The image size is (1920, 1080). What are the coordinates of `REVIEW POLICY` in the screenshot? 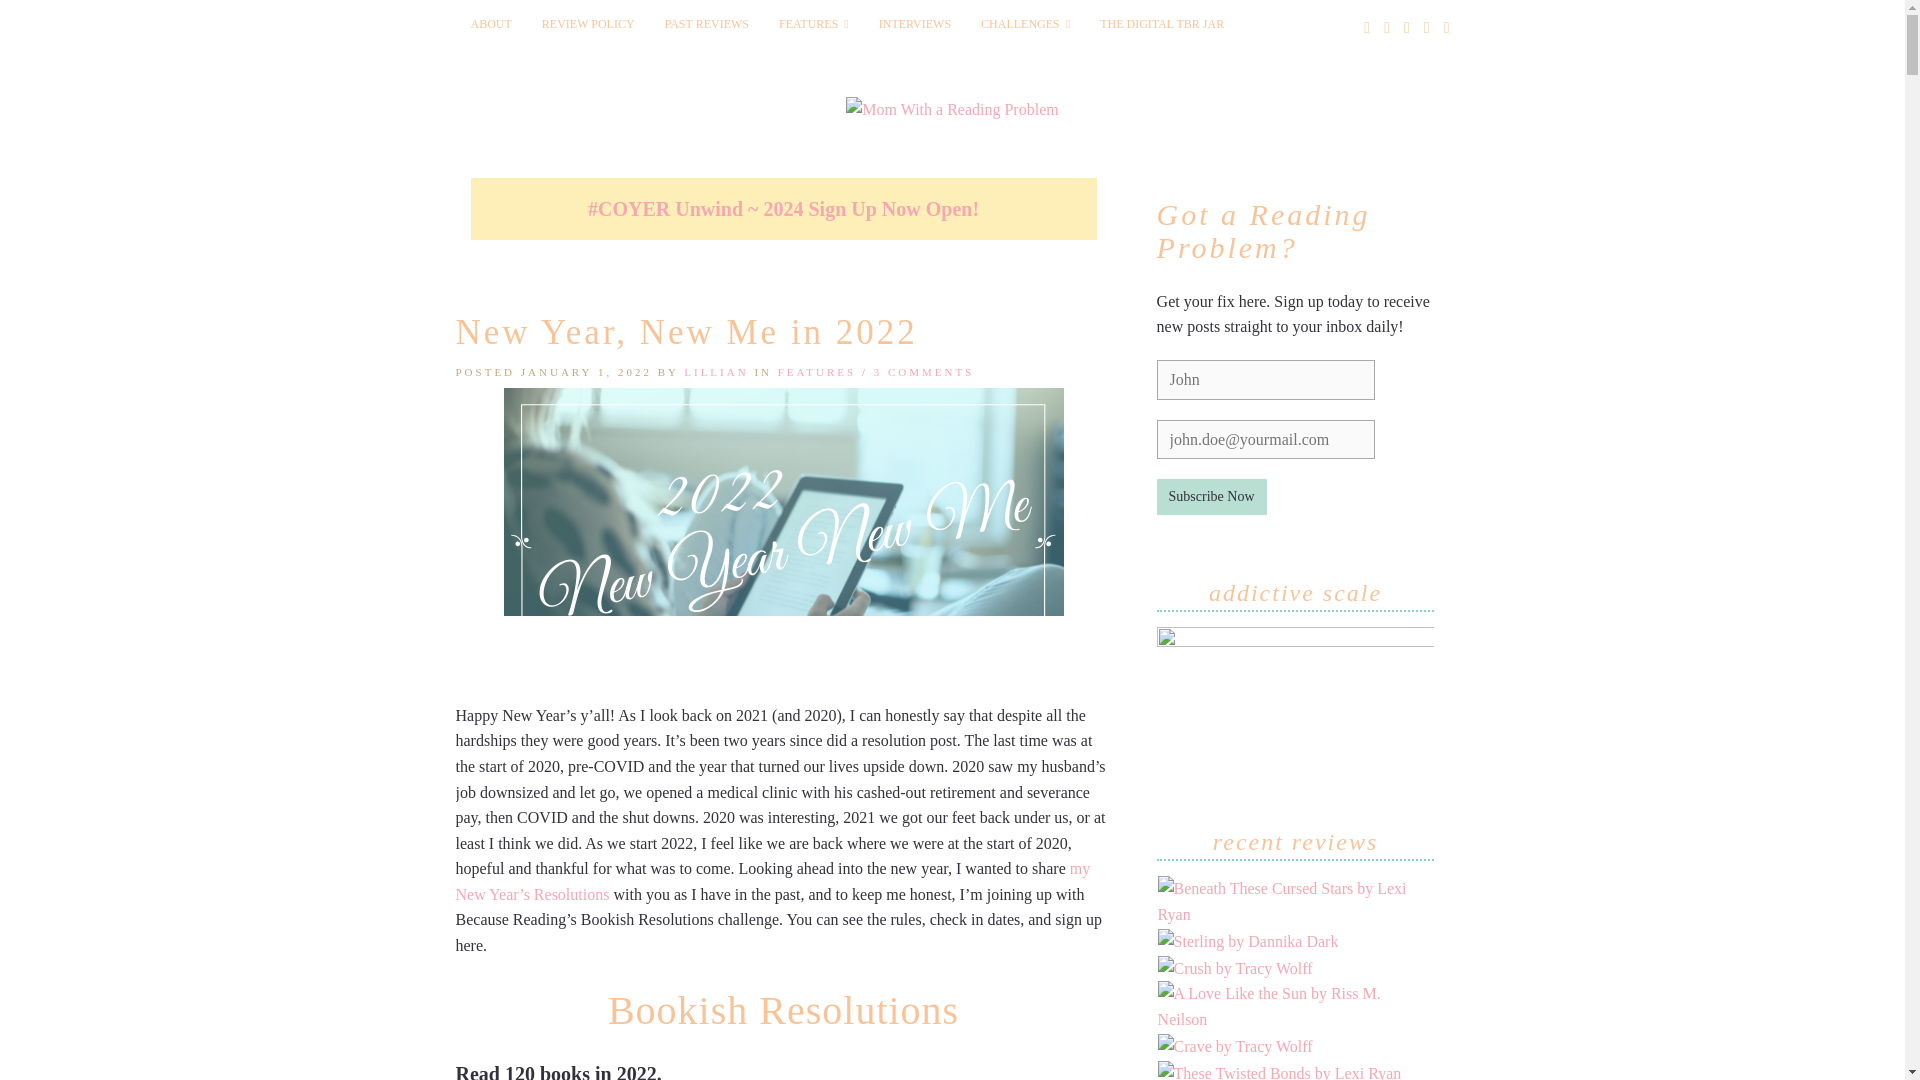 It's located at (588, 24).